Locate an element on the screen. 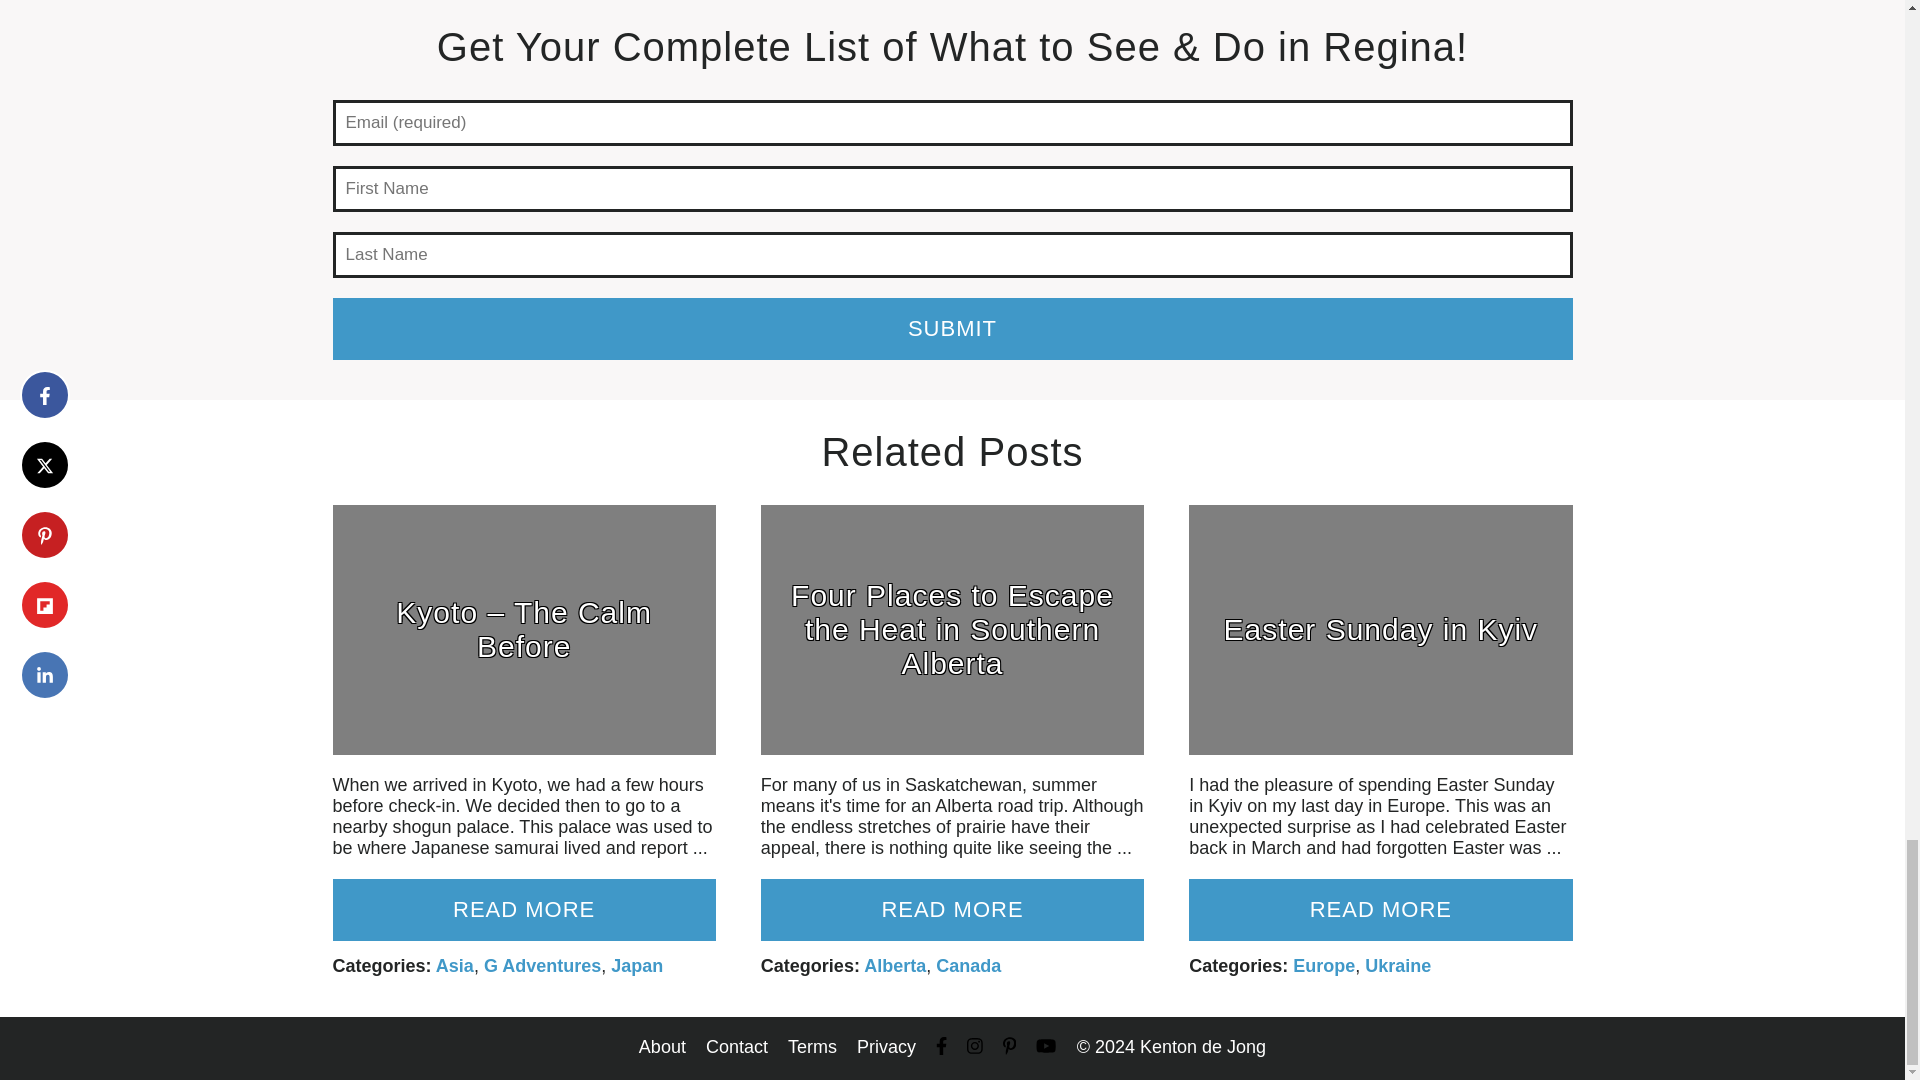  READ MORE is located at coordinates (1380, 910).